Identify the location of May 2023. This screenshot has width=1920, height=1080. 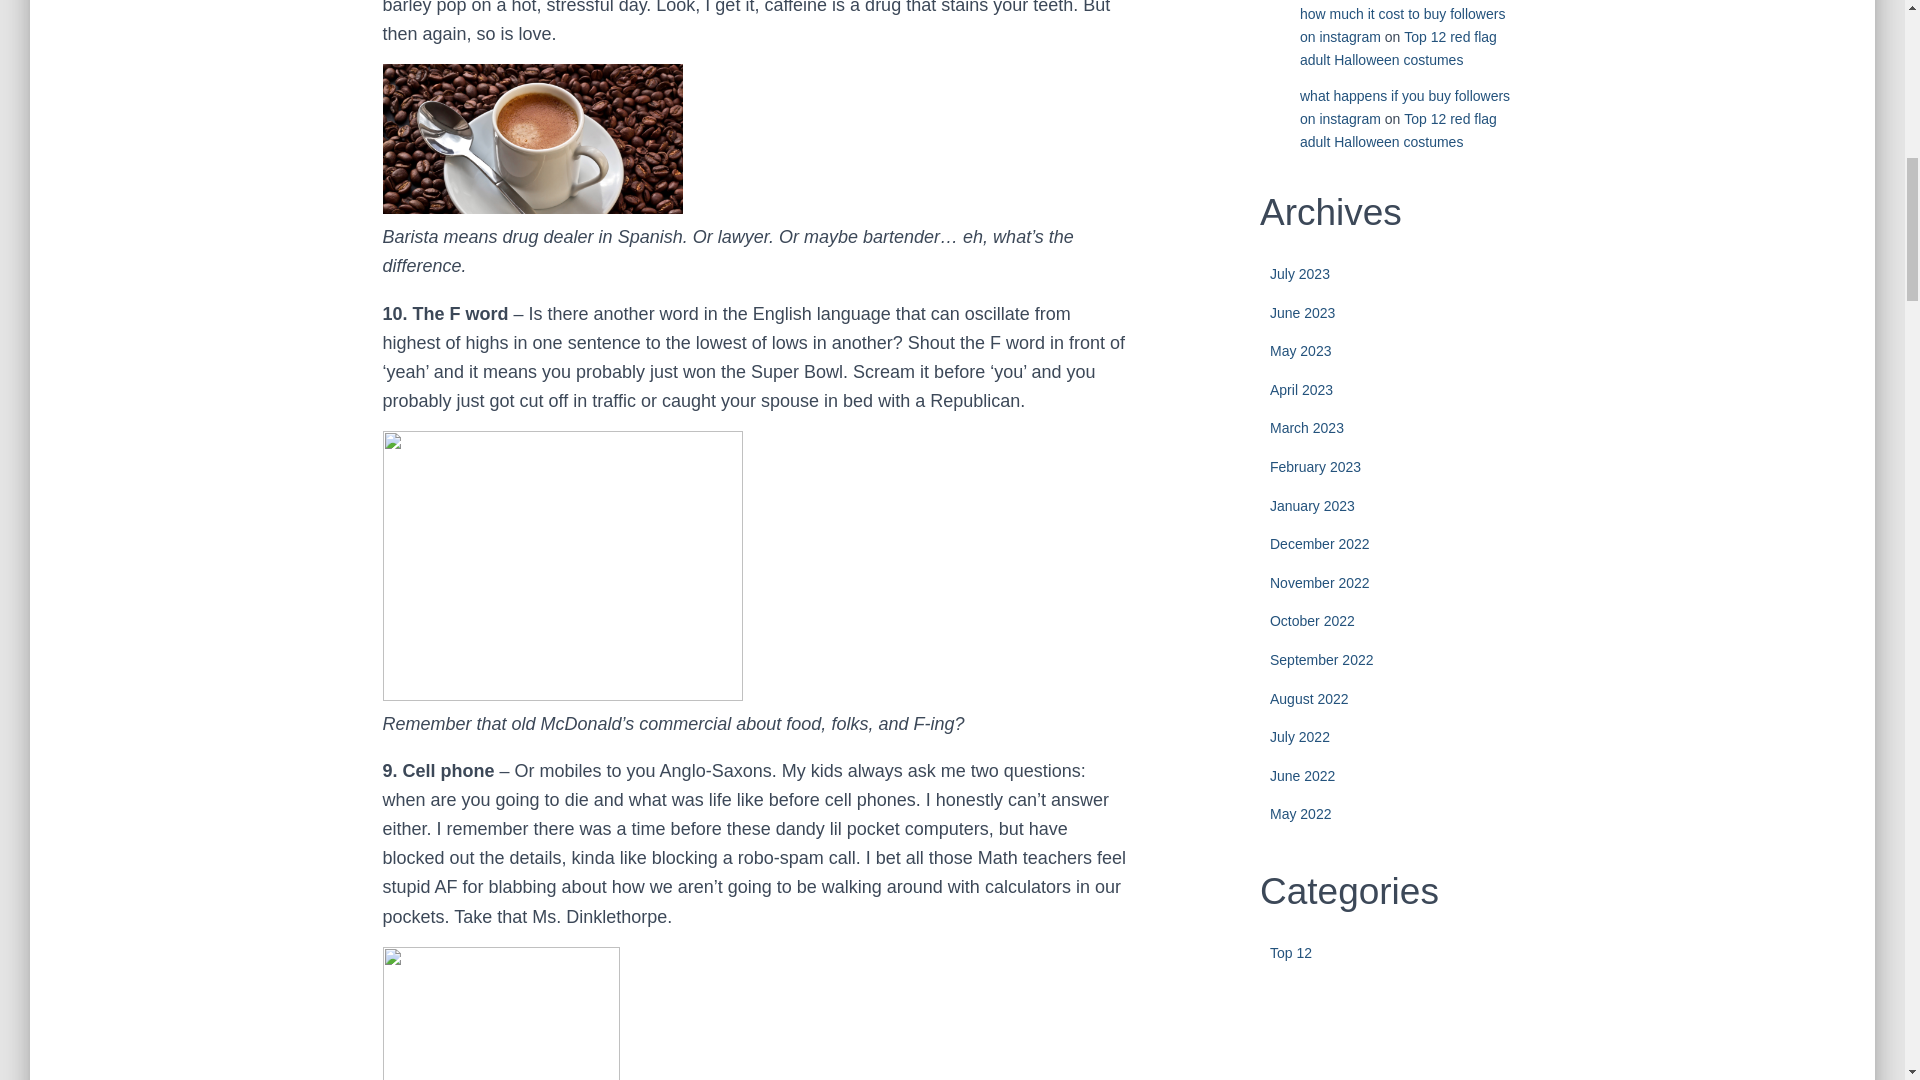
(1300, 350).